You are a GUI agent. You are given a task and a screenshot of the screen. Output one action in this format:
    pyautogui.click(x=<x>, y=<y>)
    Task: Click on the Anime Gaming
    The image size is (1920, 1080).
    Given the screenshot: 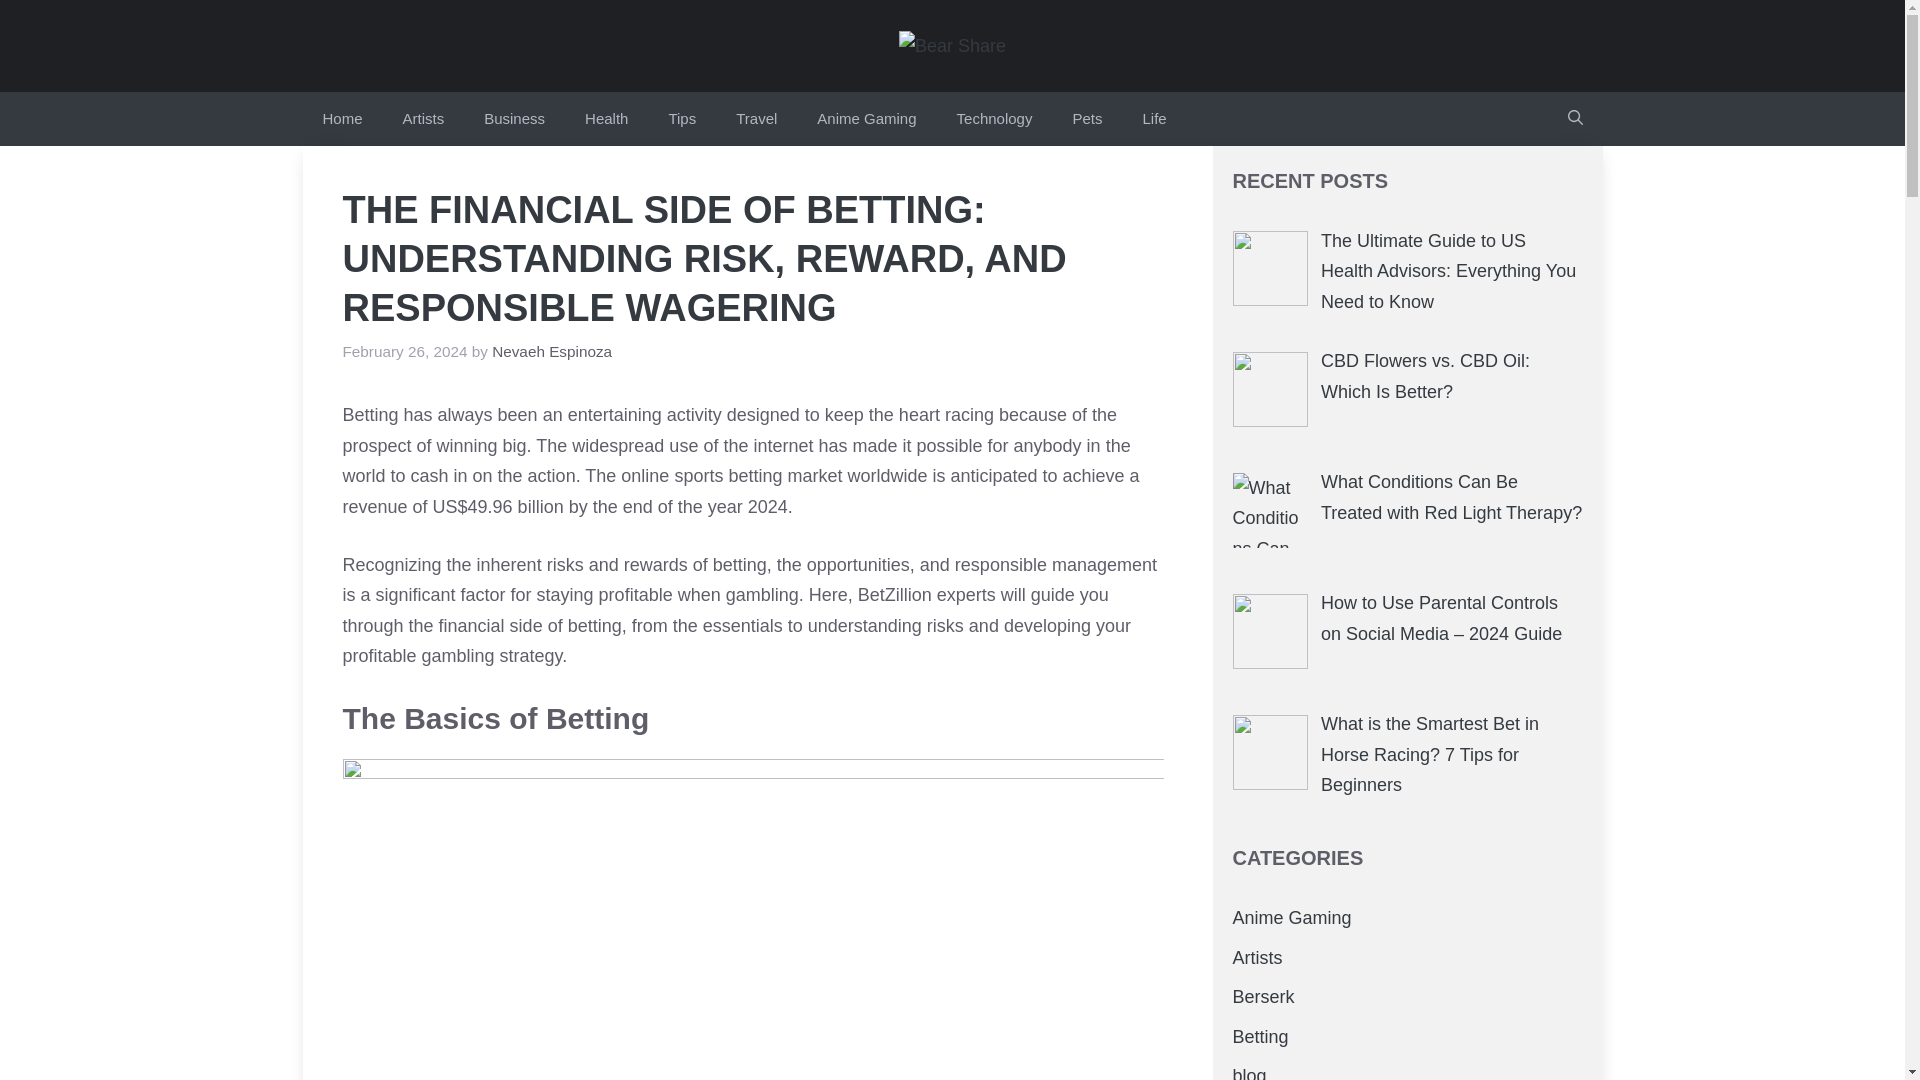 What is the action you would take?
    pyautogui.click(x=1292, y=918)
    